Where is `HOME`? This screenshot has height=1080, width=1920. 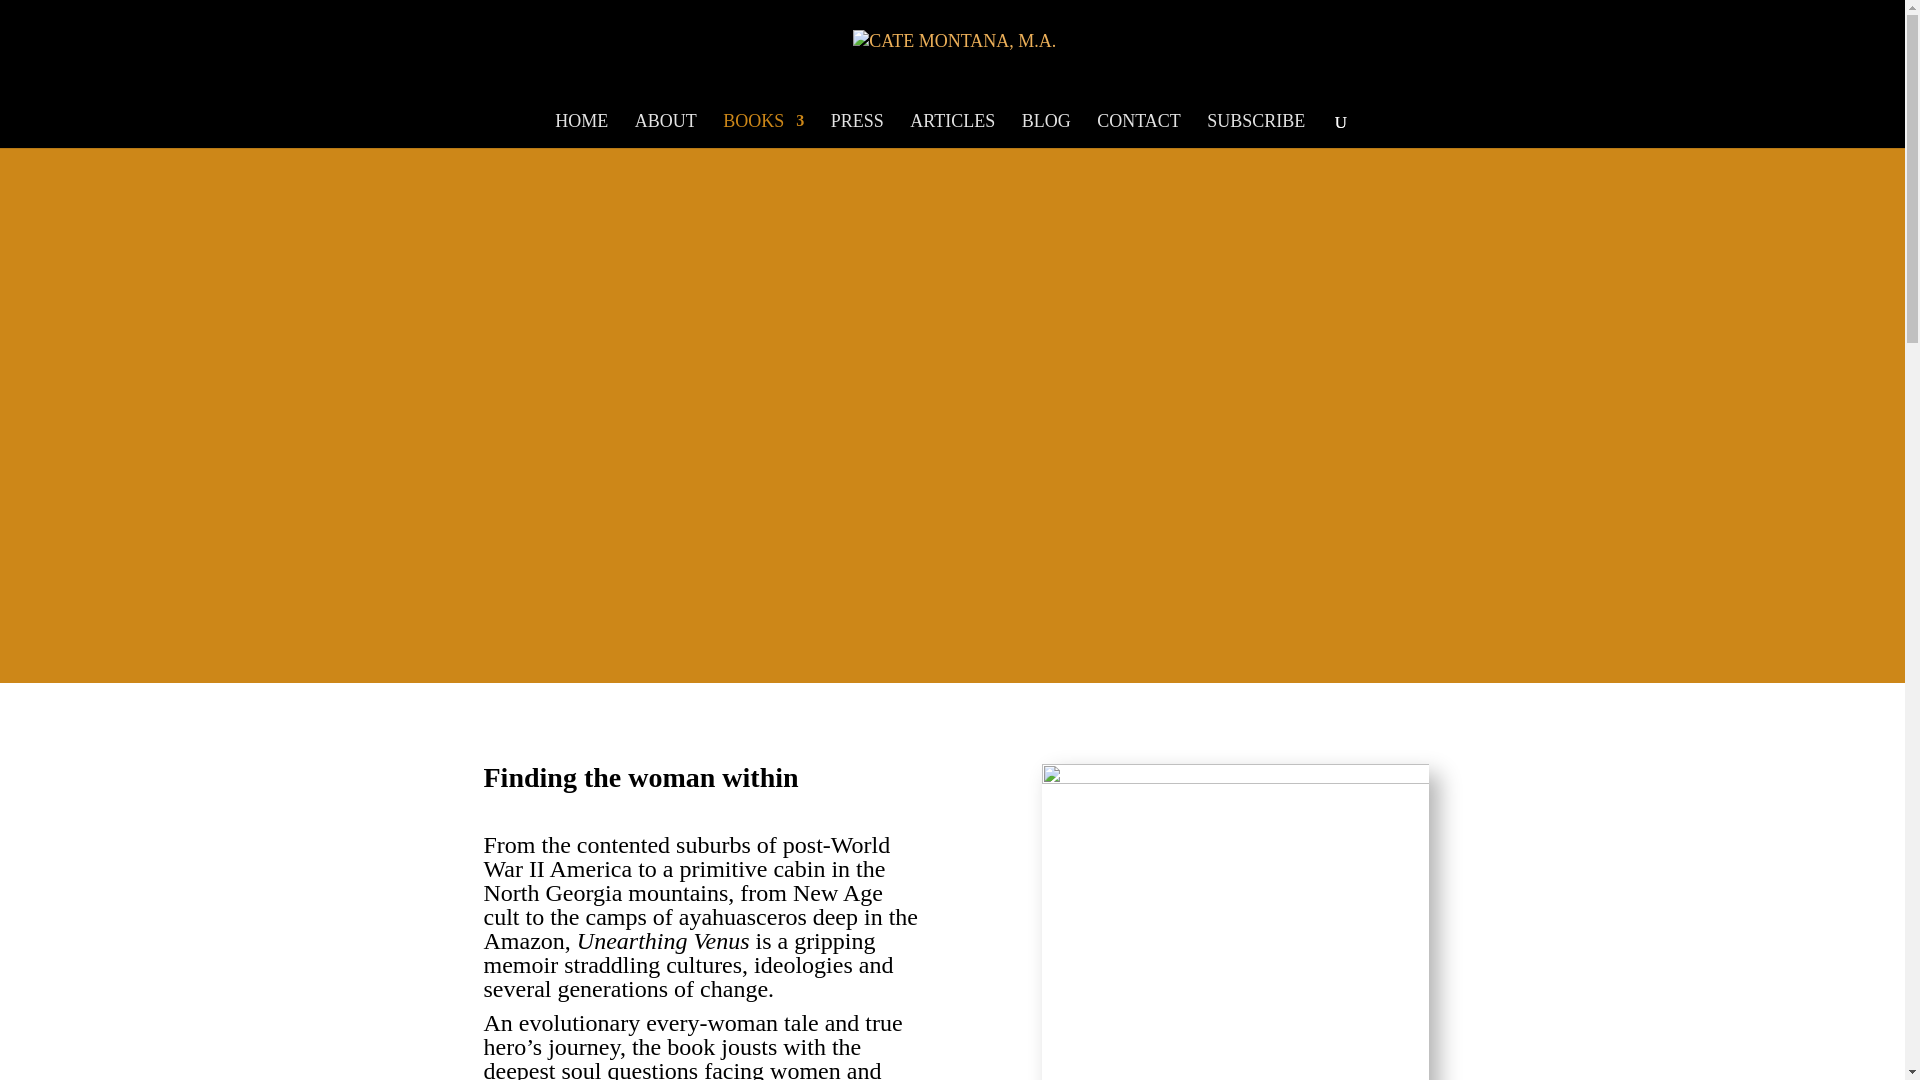
HOME is located at coordinates (581, 130).